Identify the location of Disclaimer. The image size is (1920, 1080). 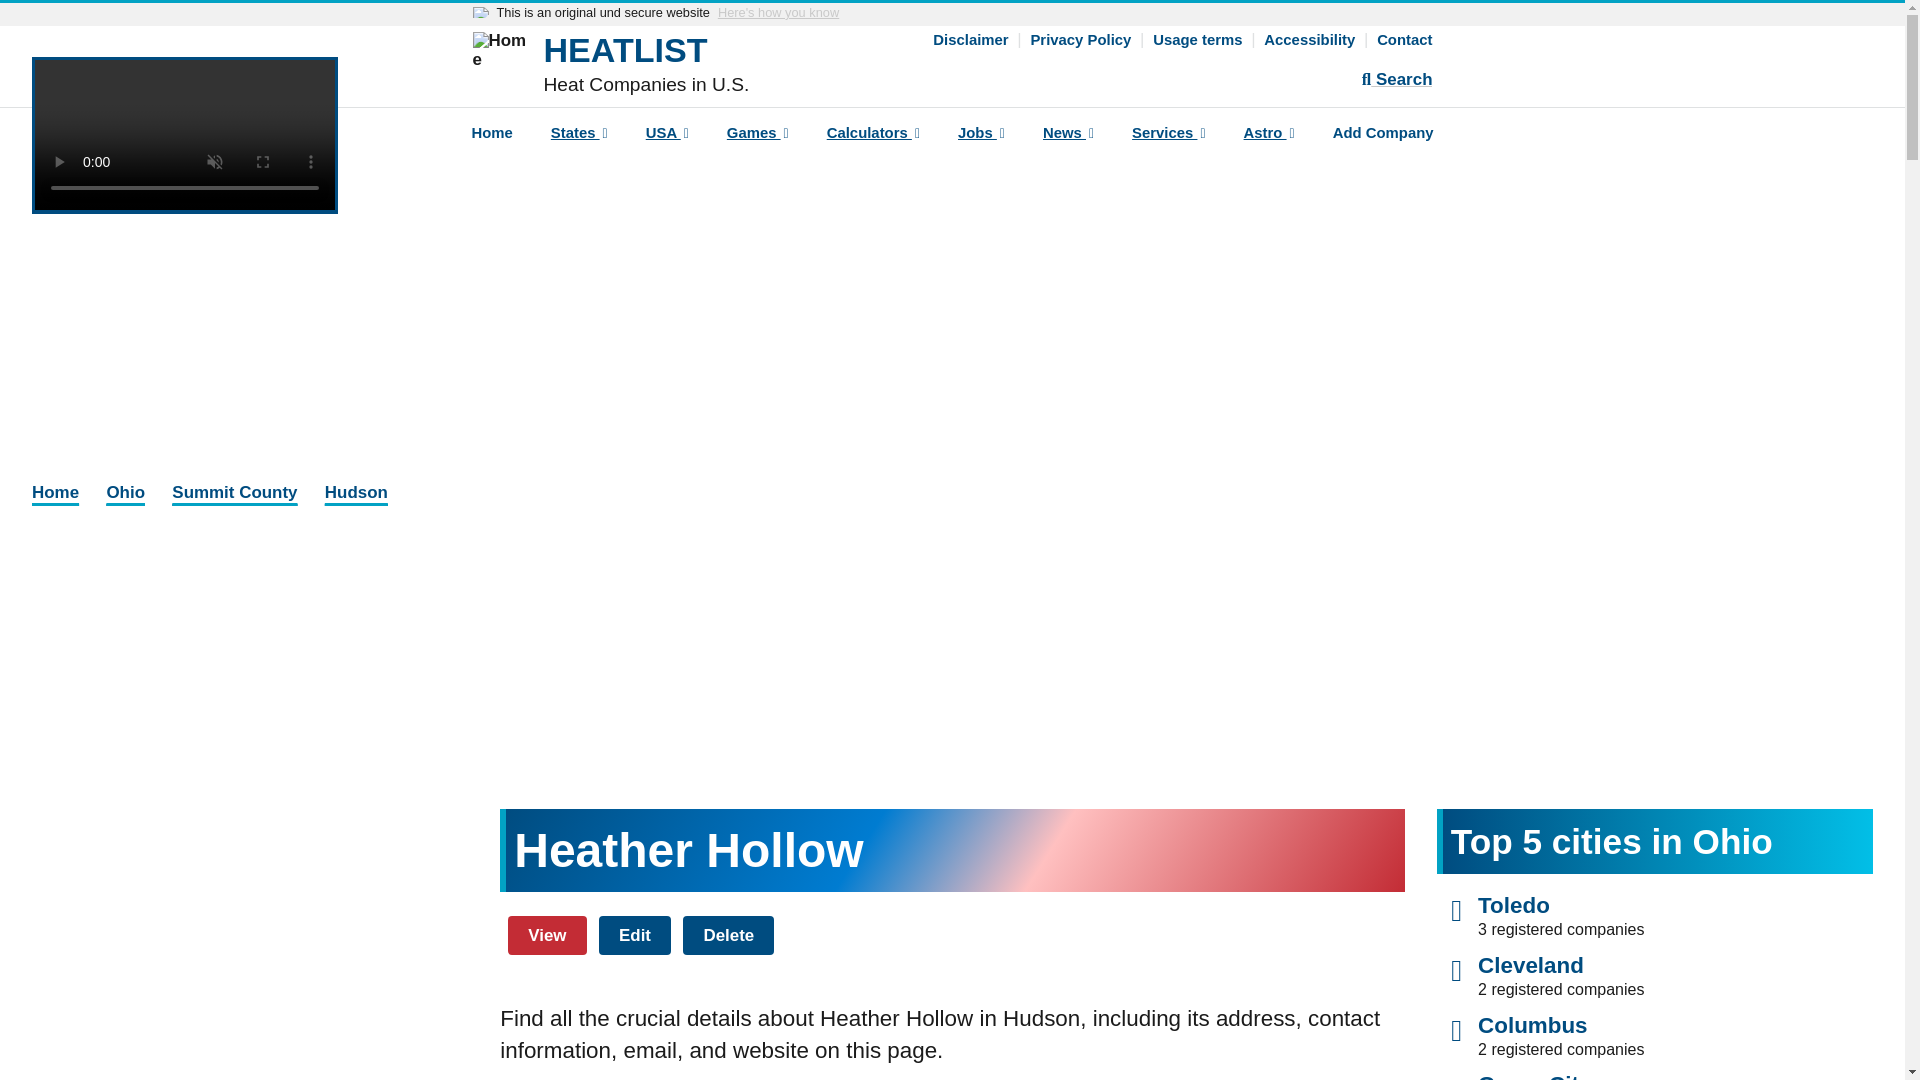
(970, 40).